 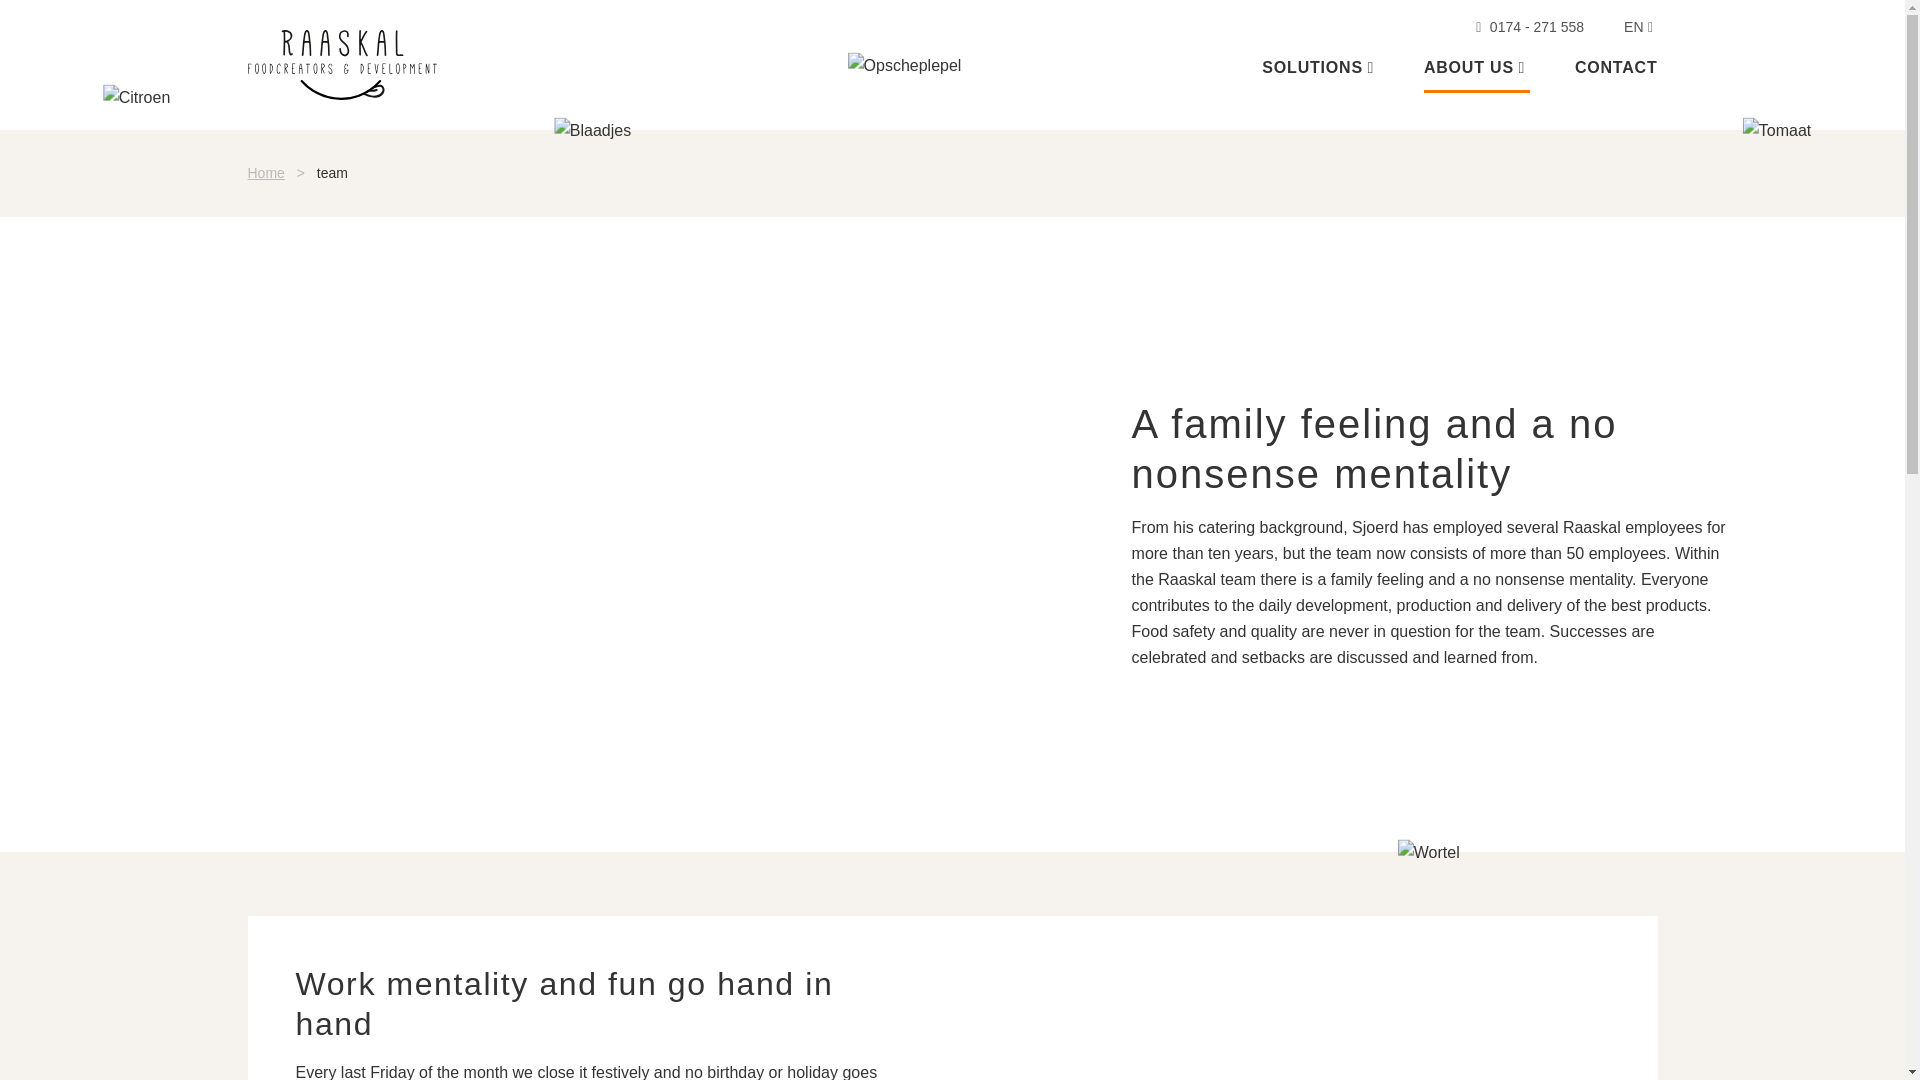 I want to click on ABOUT US, so click(x=1477, y=68).